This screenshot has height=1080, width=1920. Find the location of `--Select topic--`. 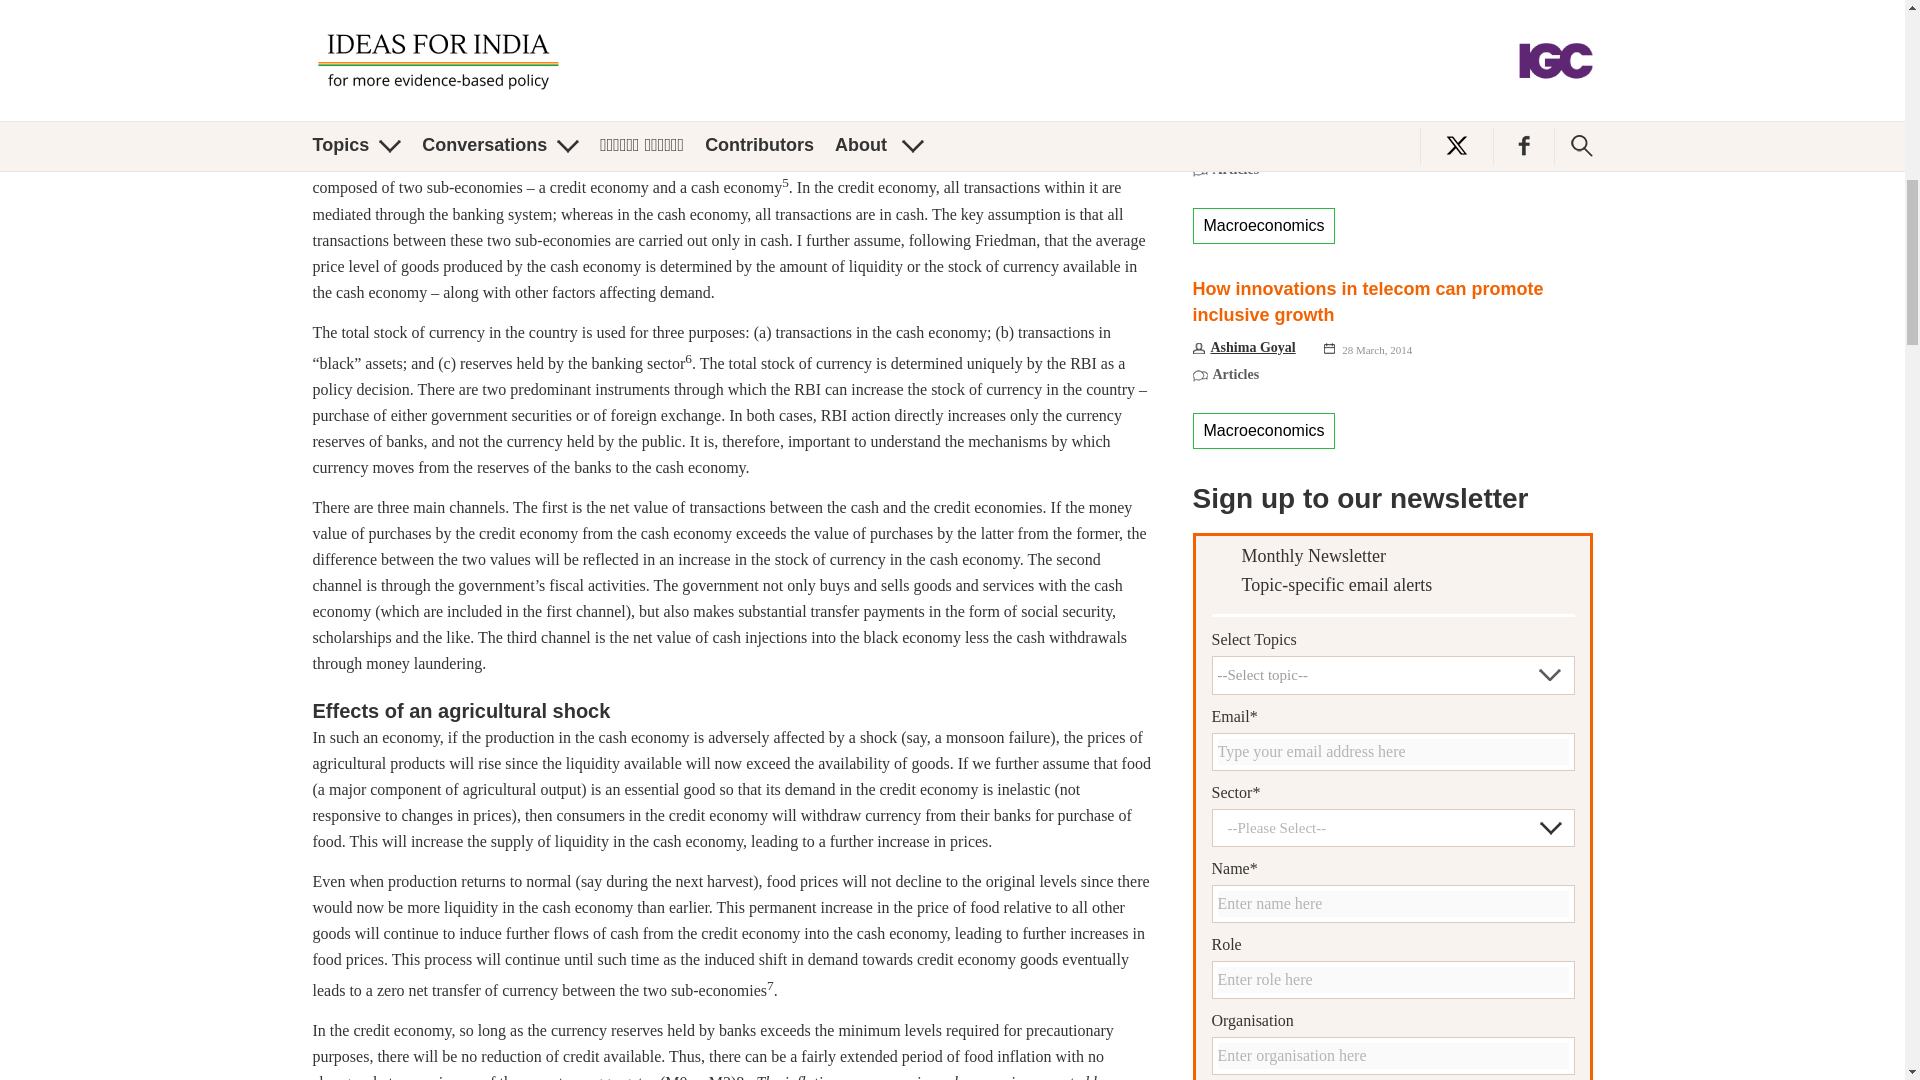

--Select topic-- is located at coordinates (1392, 674).